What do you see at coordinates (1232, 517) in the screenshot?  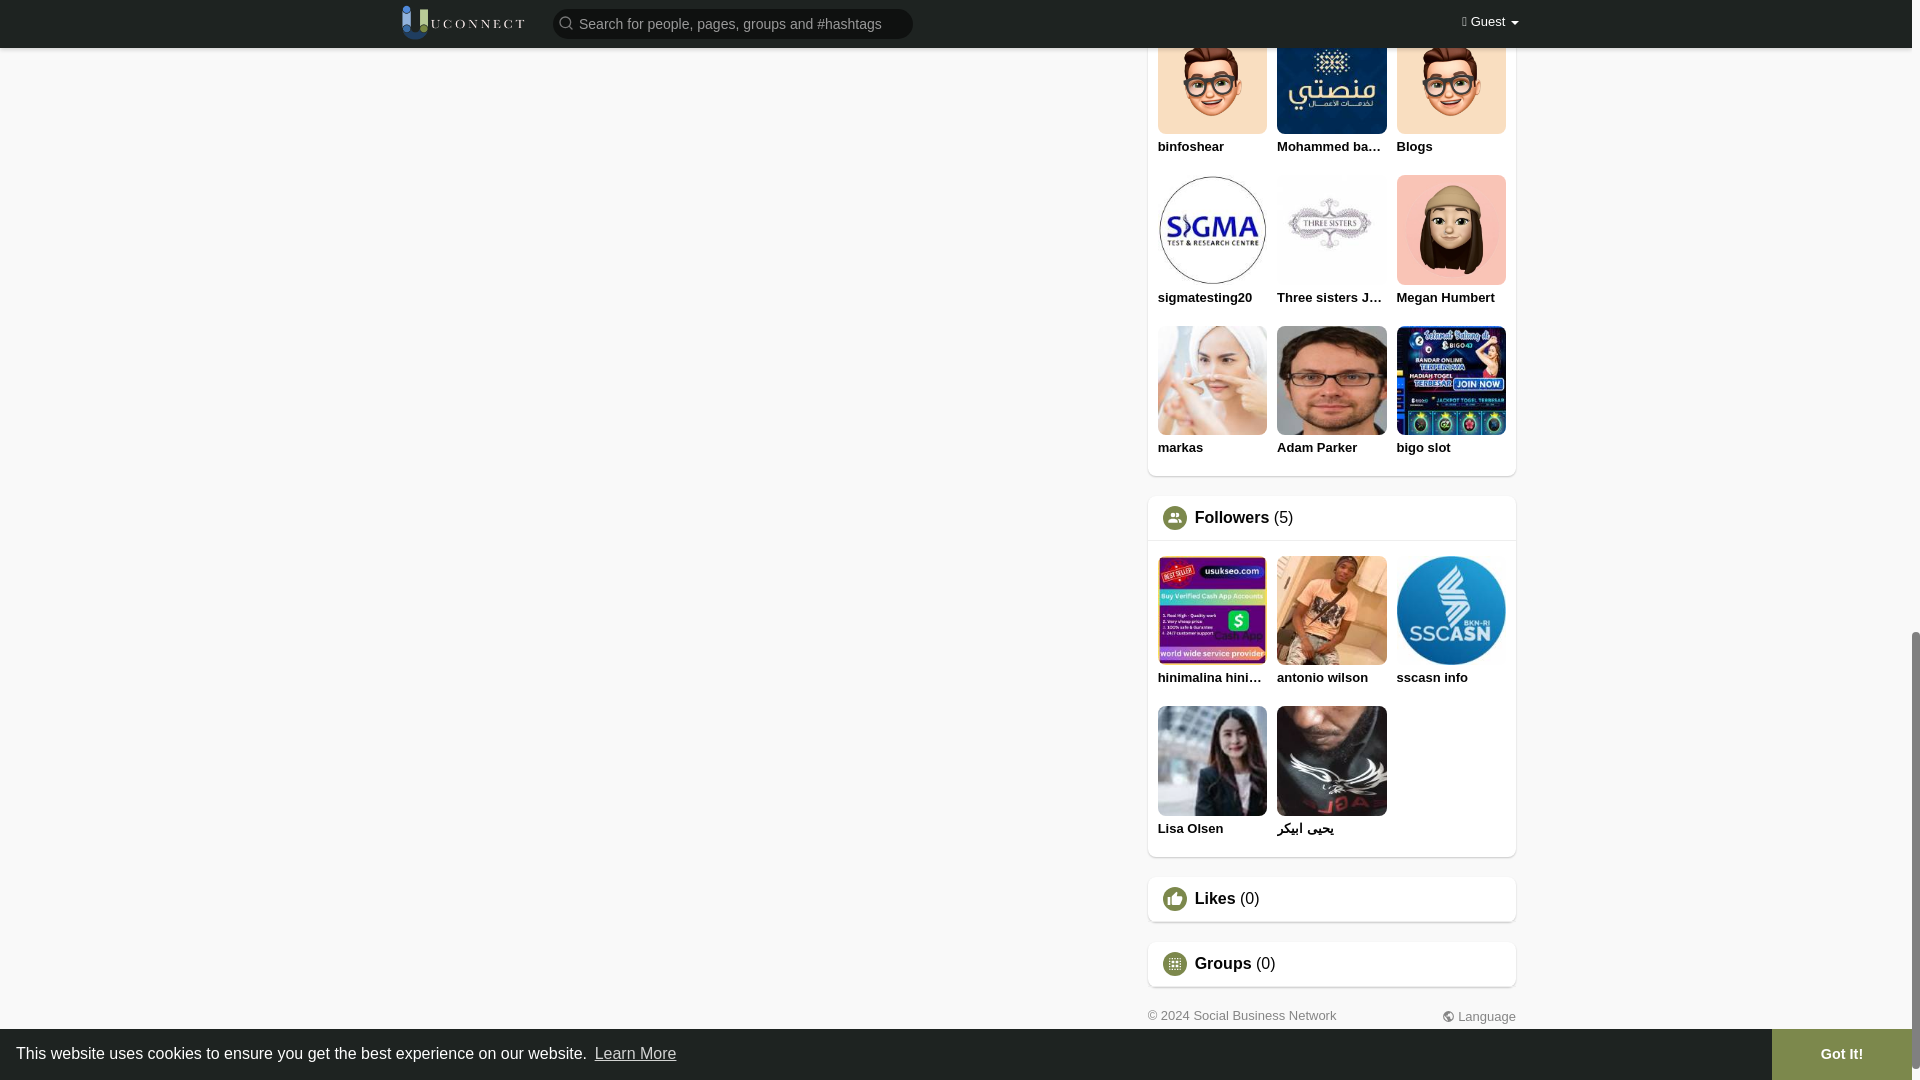 I see `Followers` at bounding box center [1232, 517].